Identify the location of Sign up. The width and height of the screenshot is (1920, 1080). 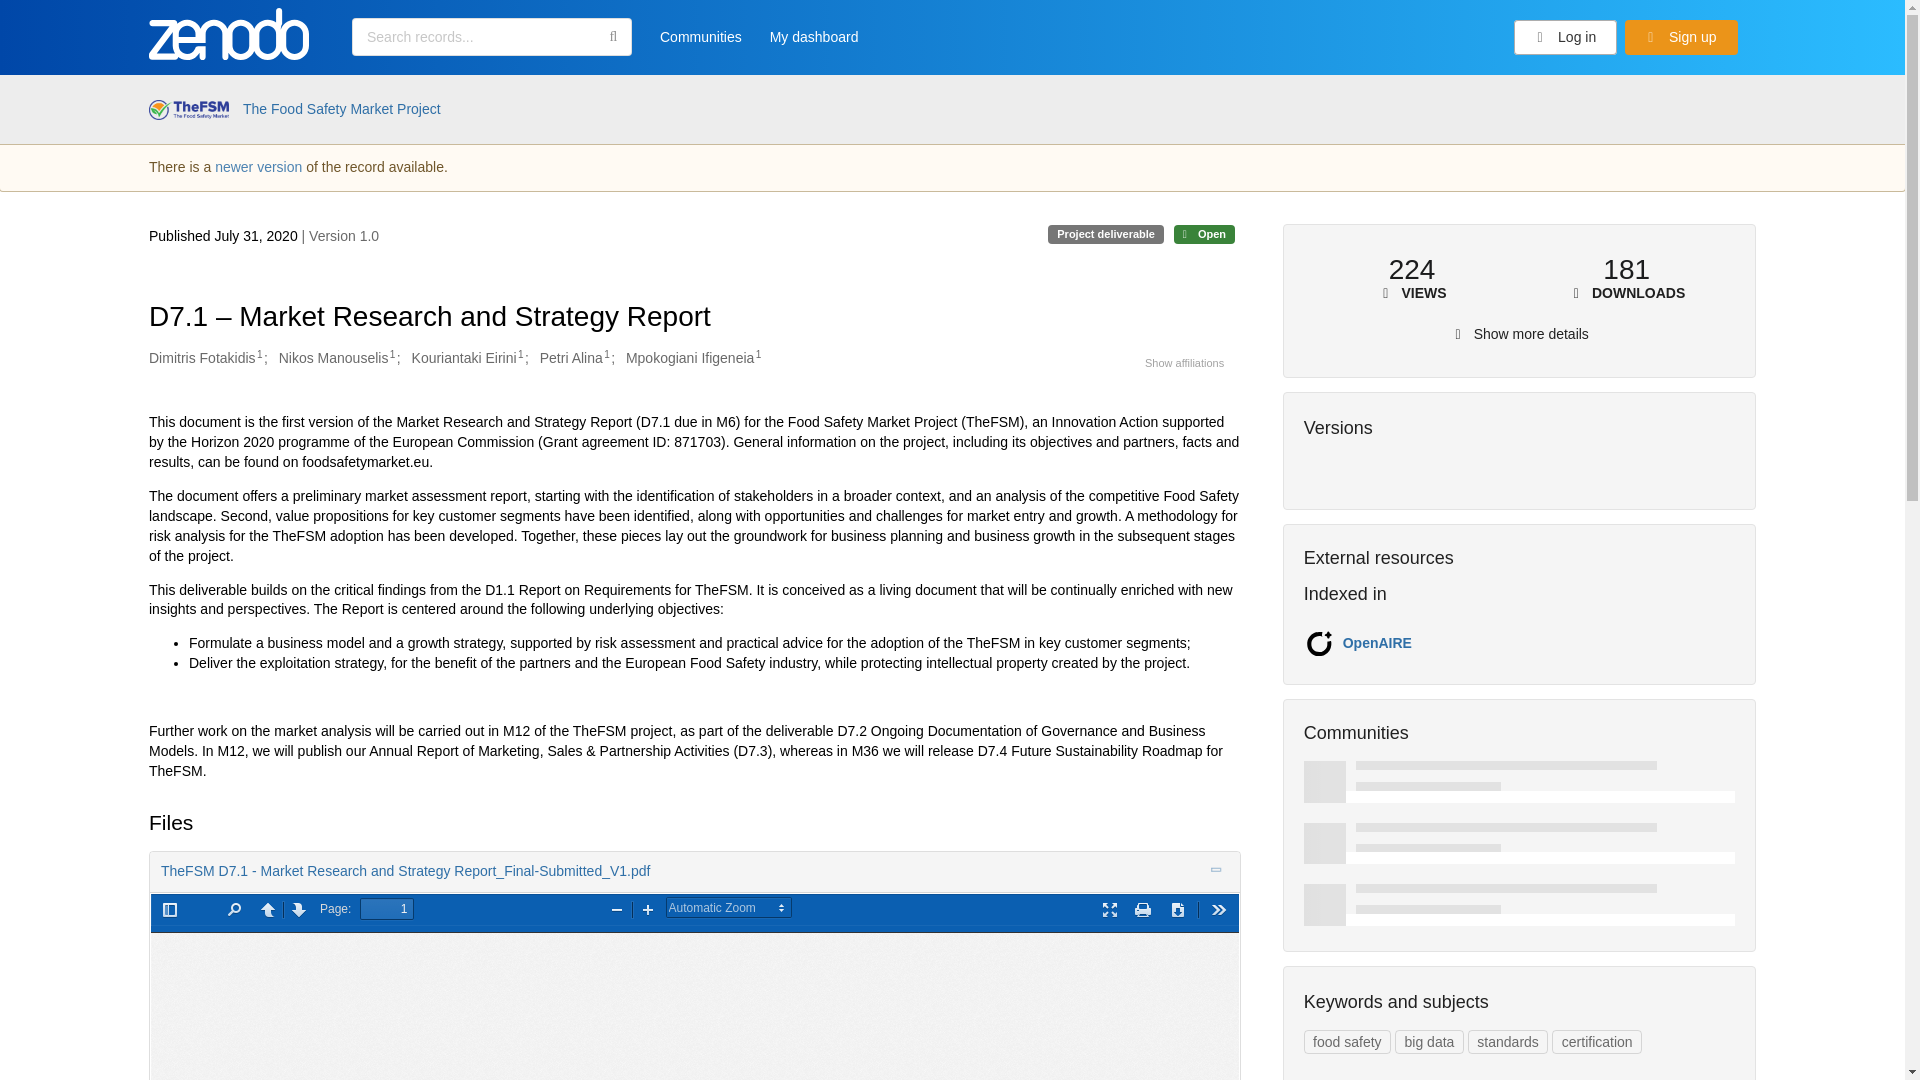
(1680, 38).